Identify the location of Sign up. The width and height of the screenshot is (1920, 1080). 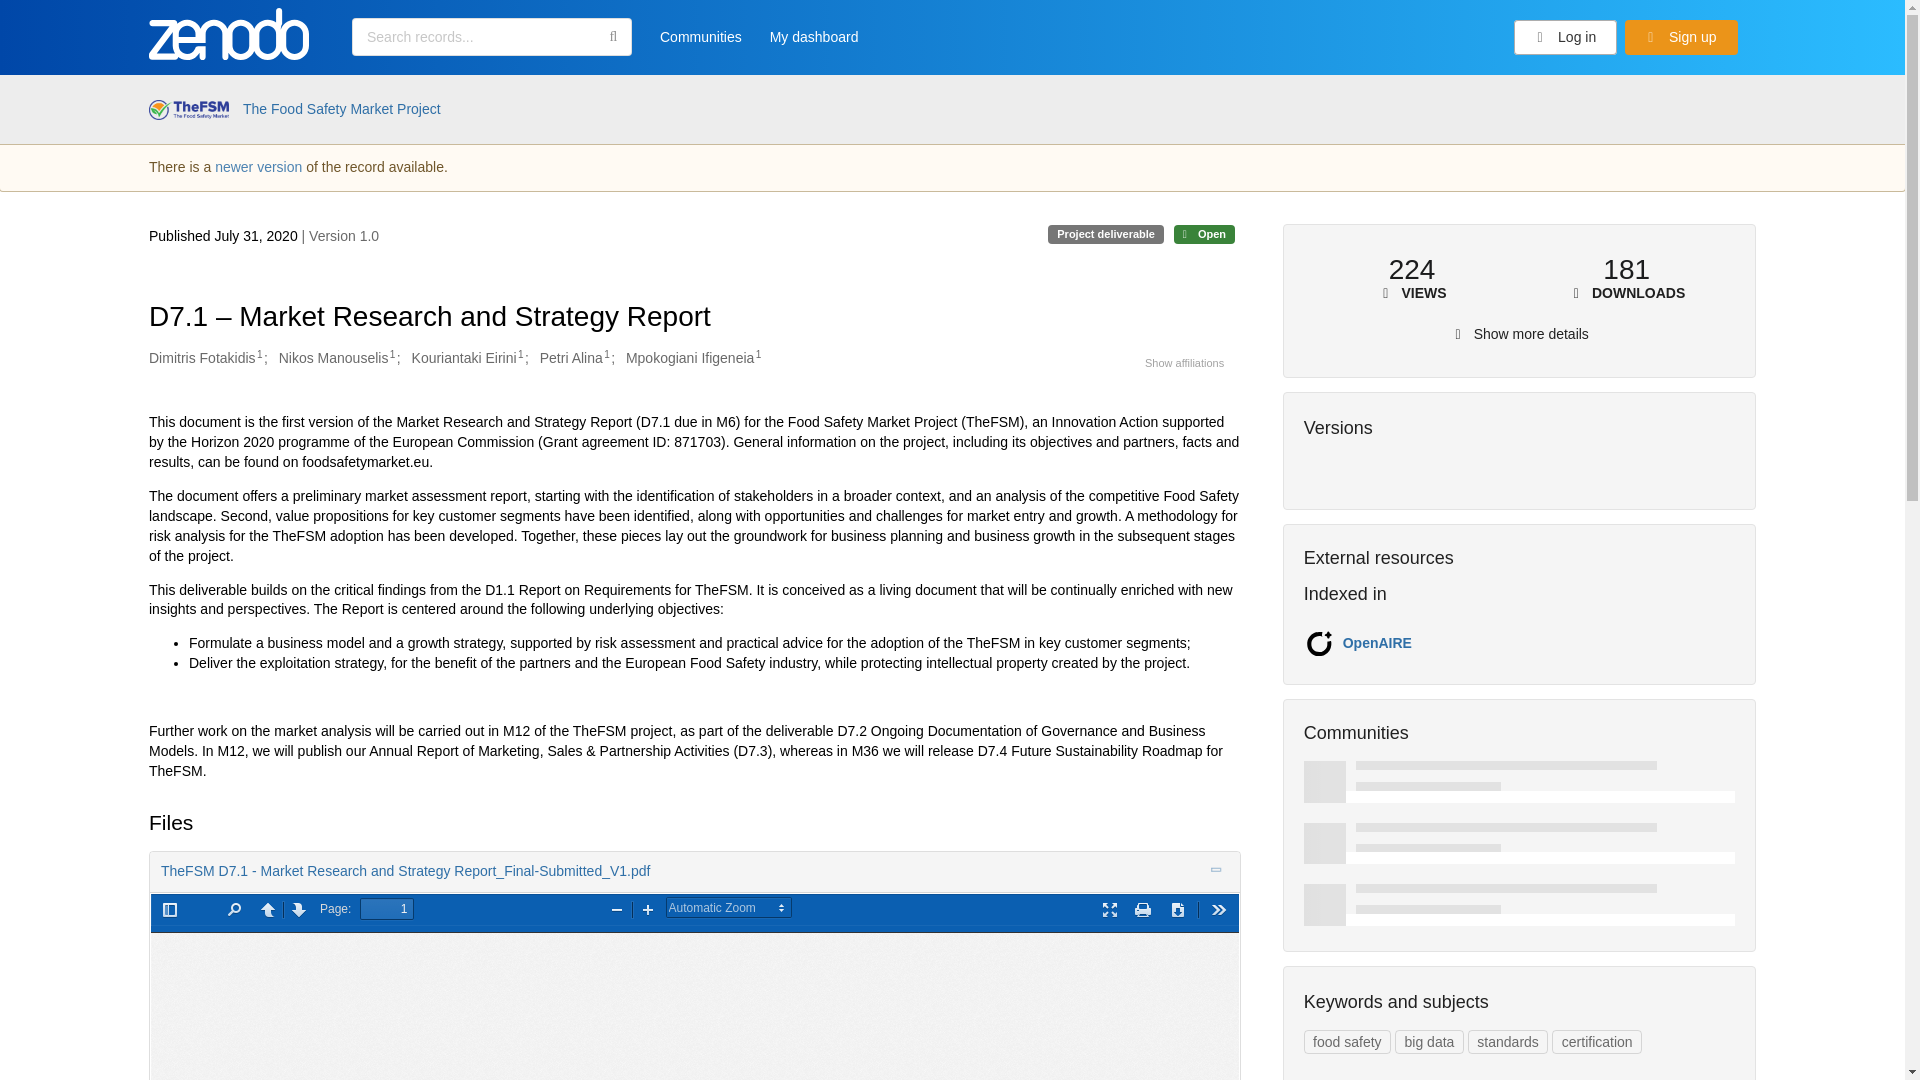
(1680, 38).